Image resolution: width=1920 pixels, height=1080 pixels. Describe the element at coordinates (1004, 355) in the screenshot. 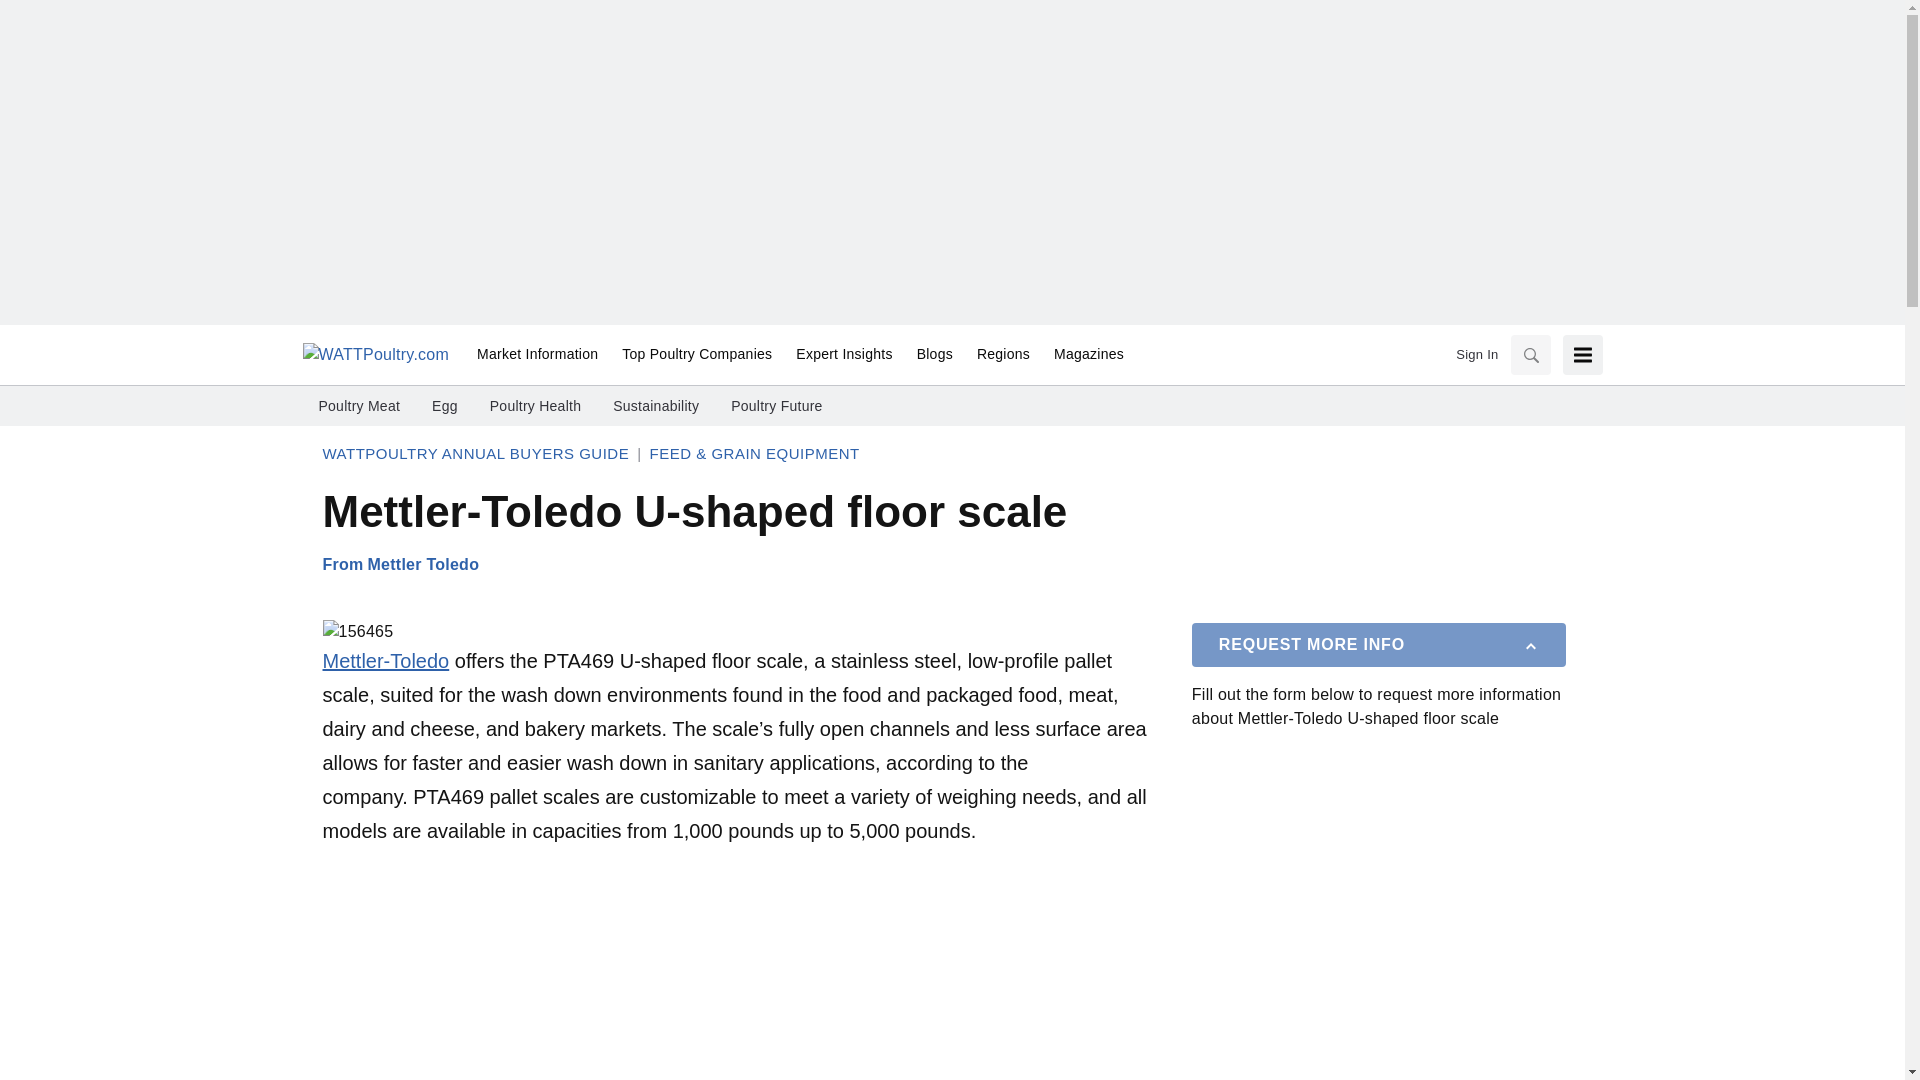

I see `Regions` at that location.